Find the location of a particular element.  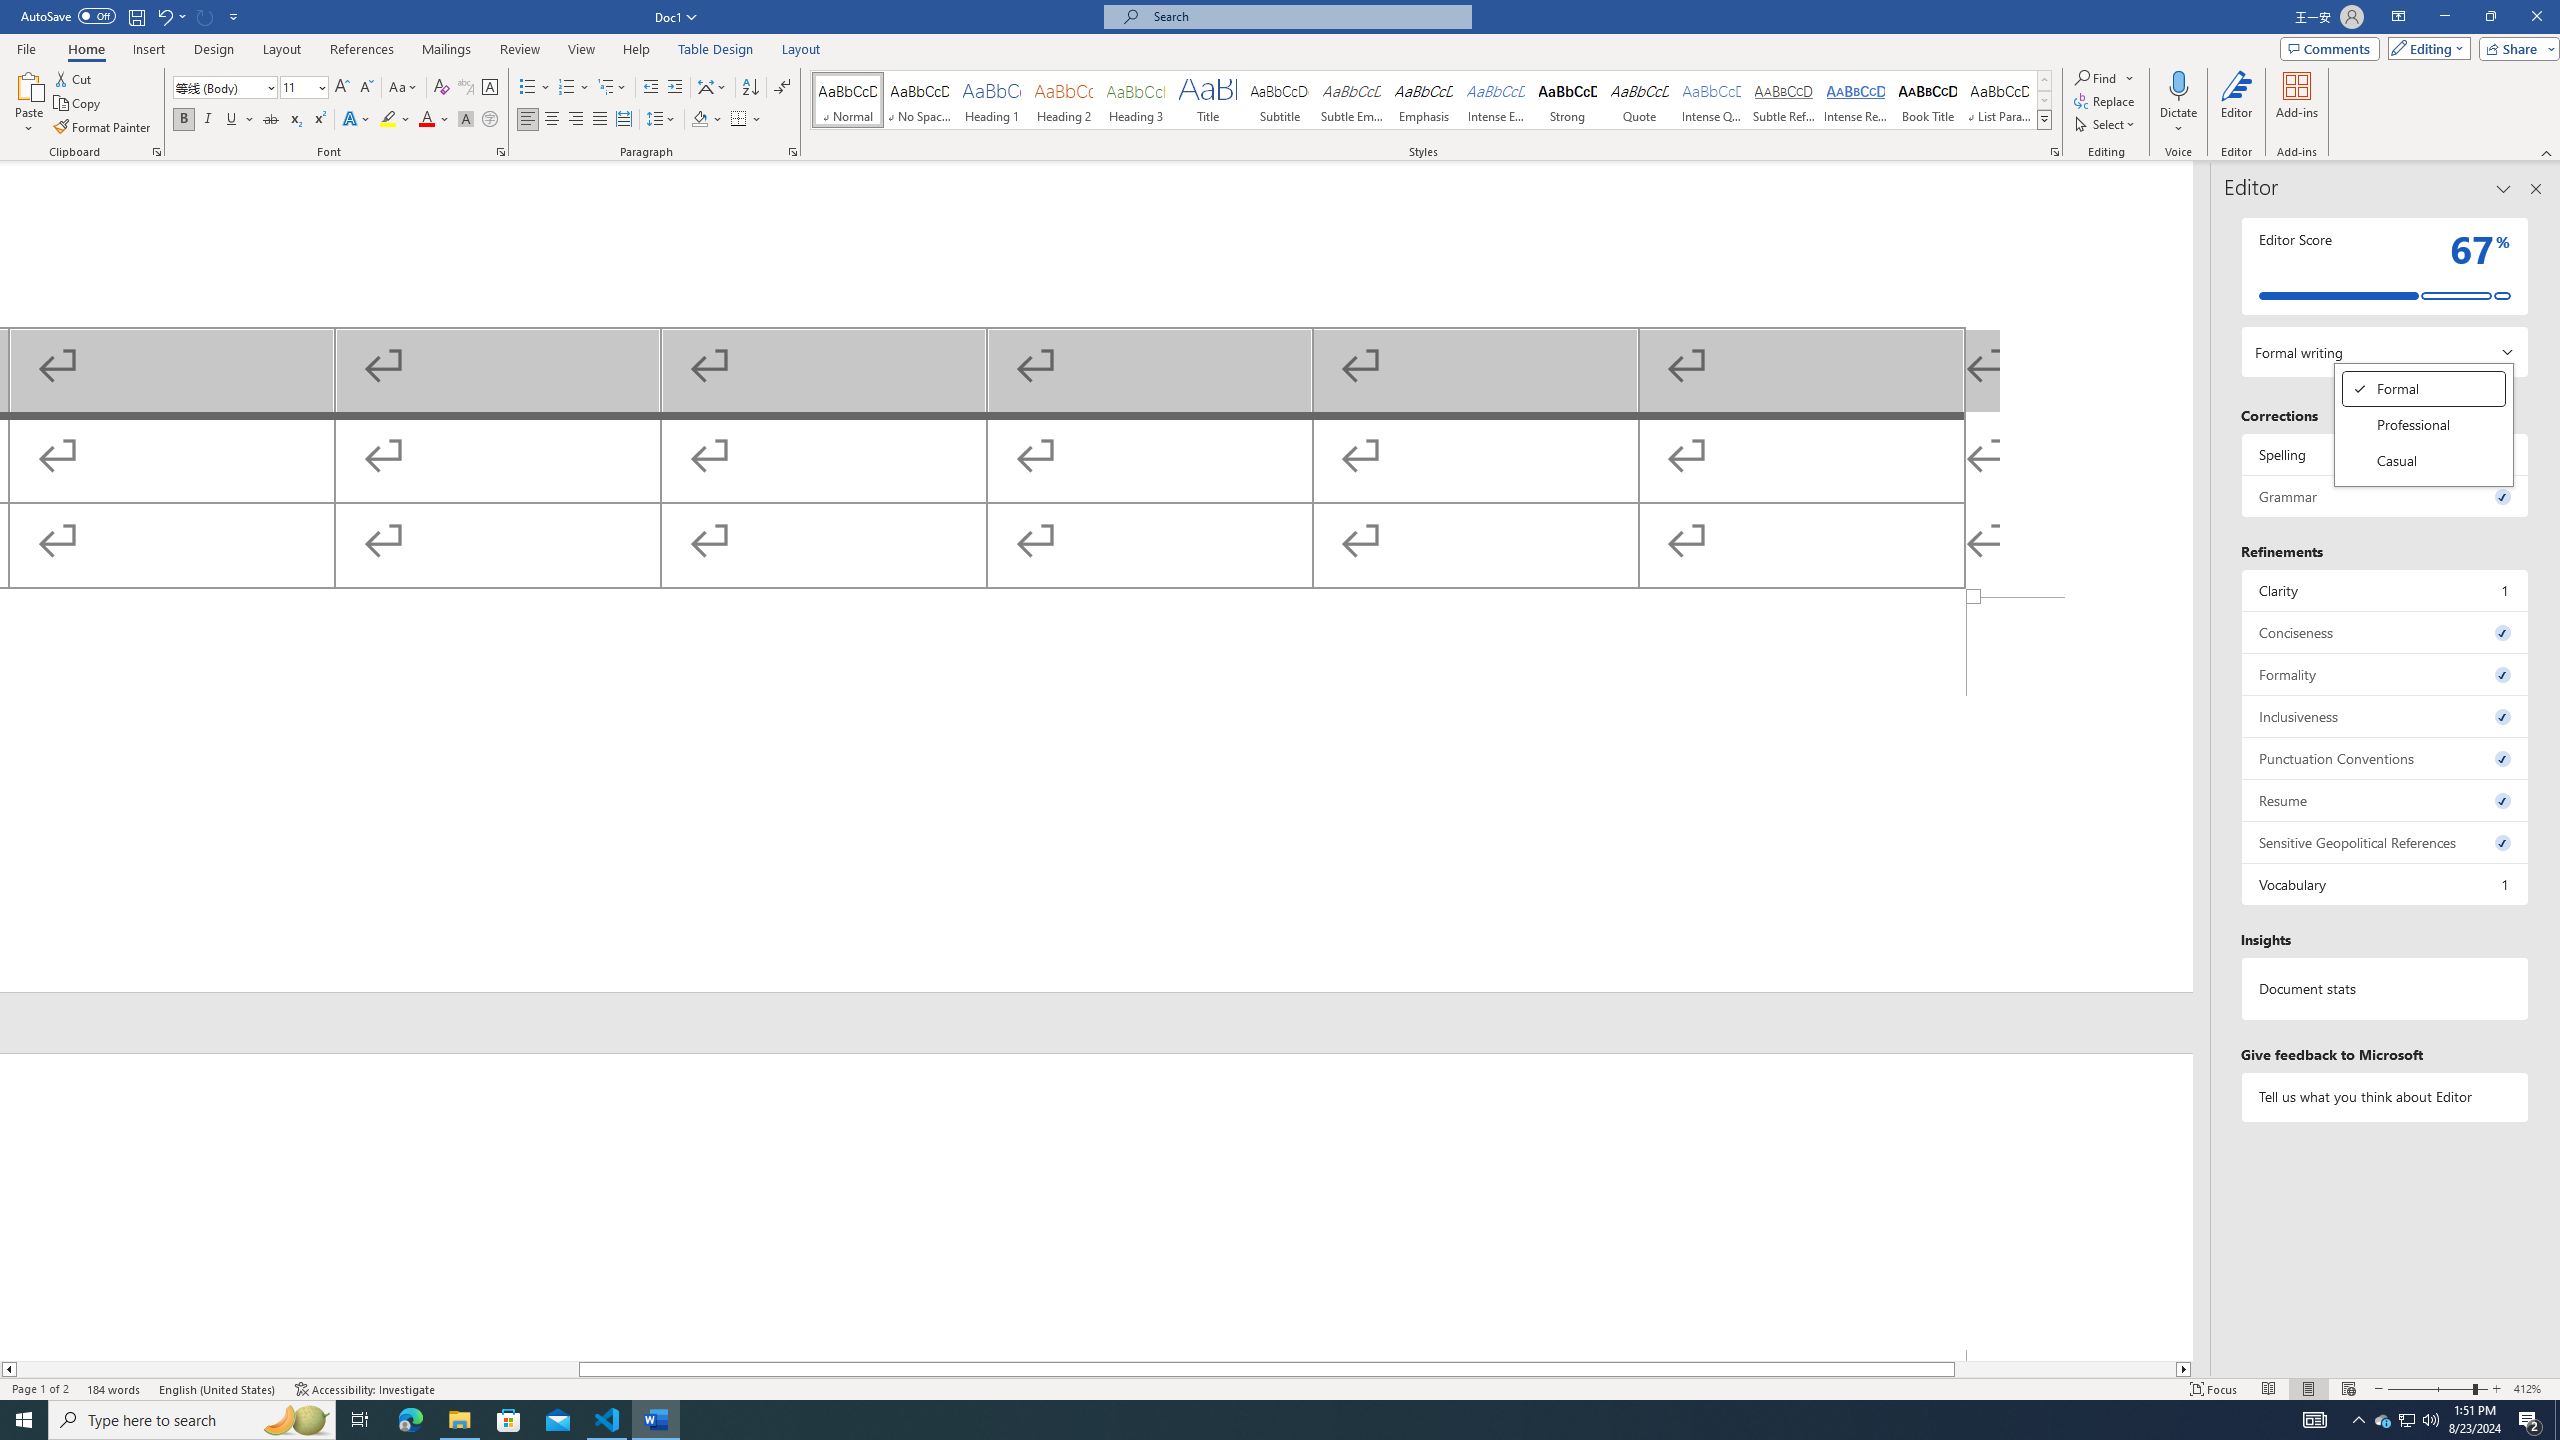

AutomationID: 4105 is located at coordinates (2315, 1420).